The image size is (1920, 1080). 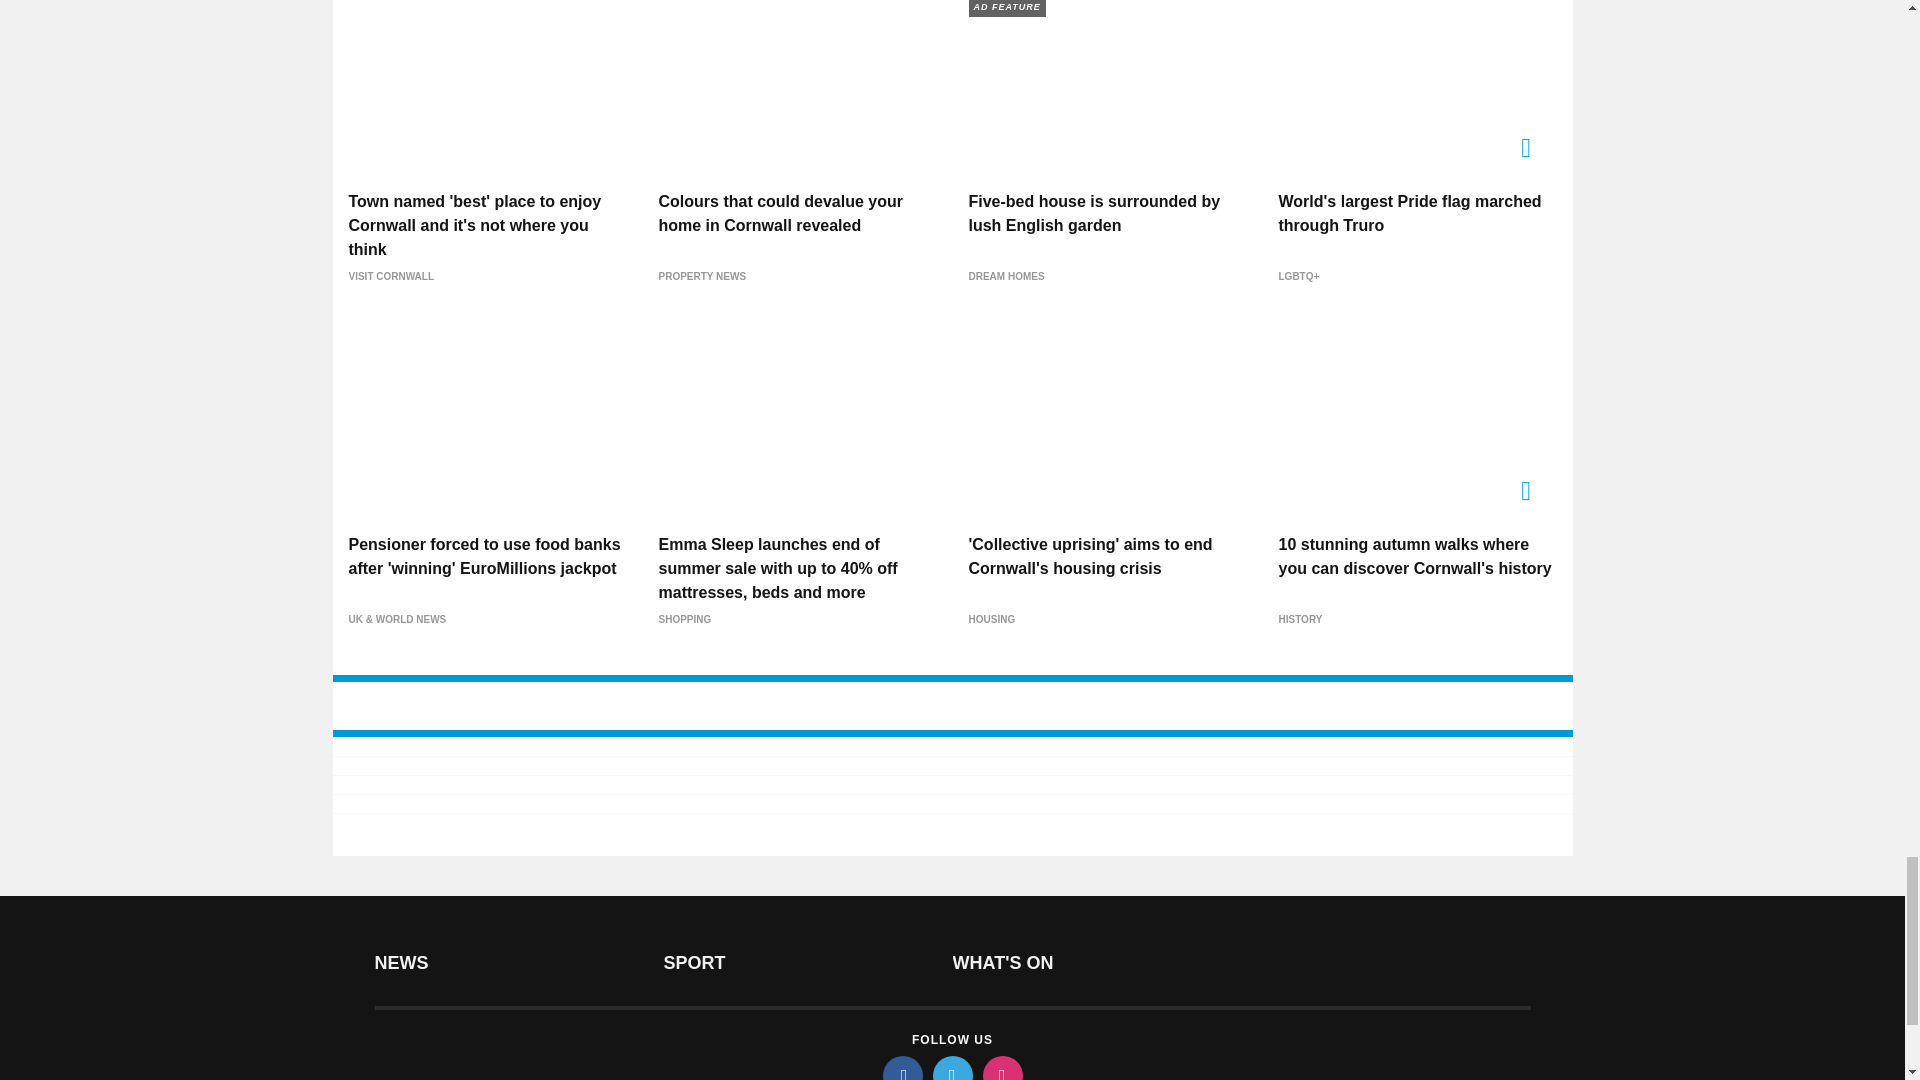 What do you see at coordinates (951, 1068) in the screenshot?
I see `twitter` at bounding box center [951, 1068].